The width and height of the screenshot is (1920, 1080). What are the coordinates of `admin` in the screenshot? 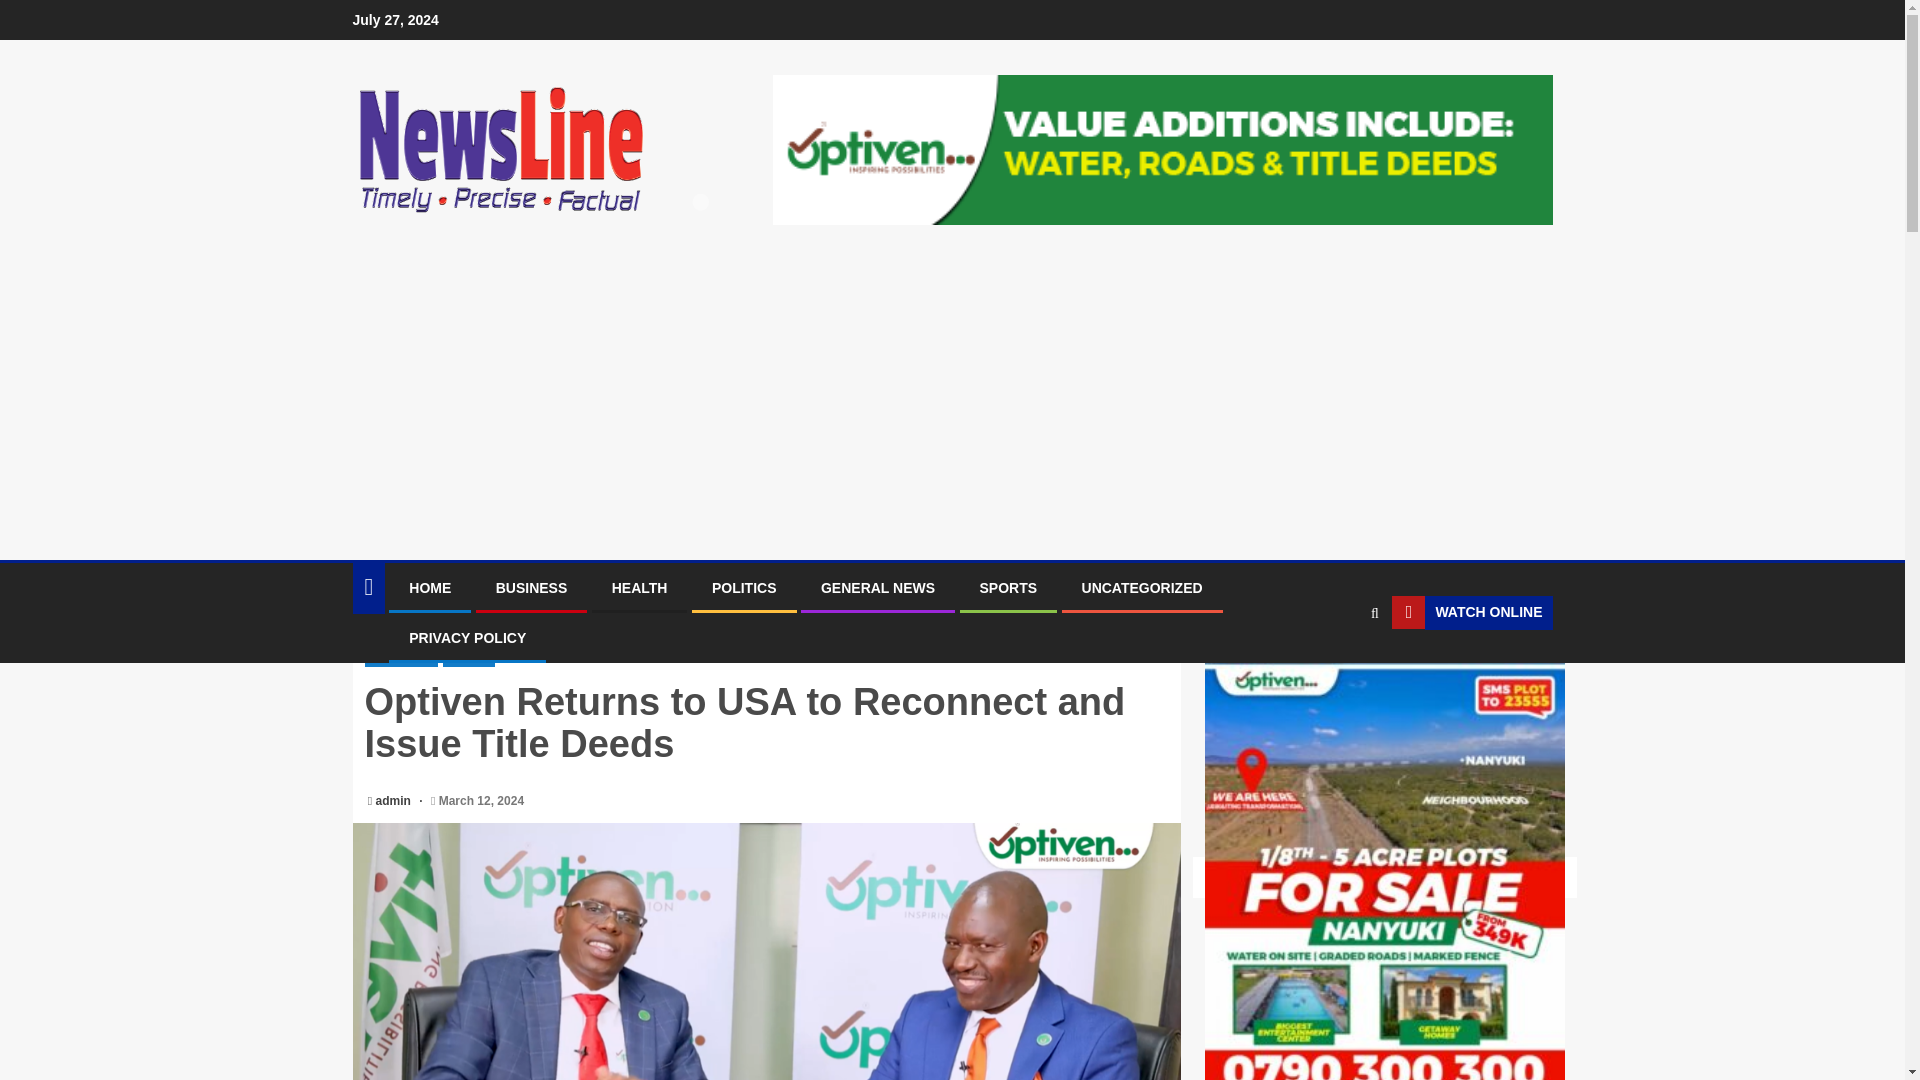 It's located at (395, 800).